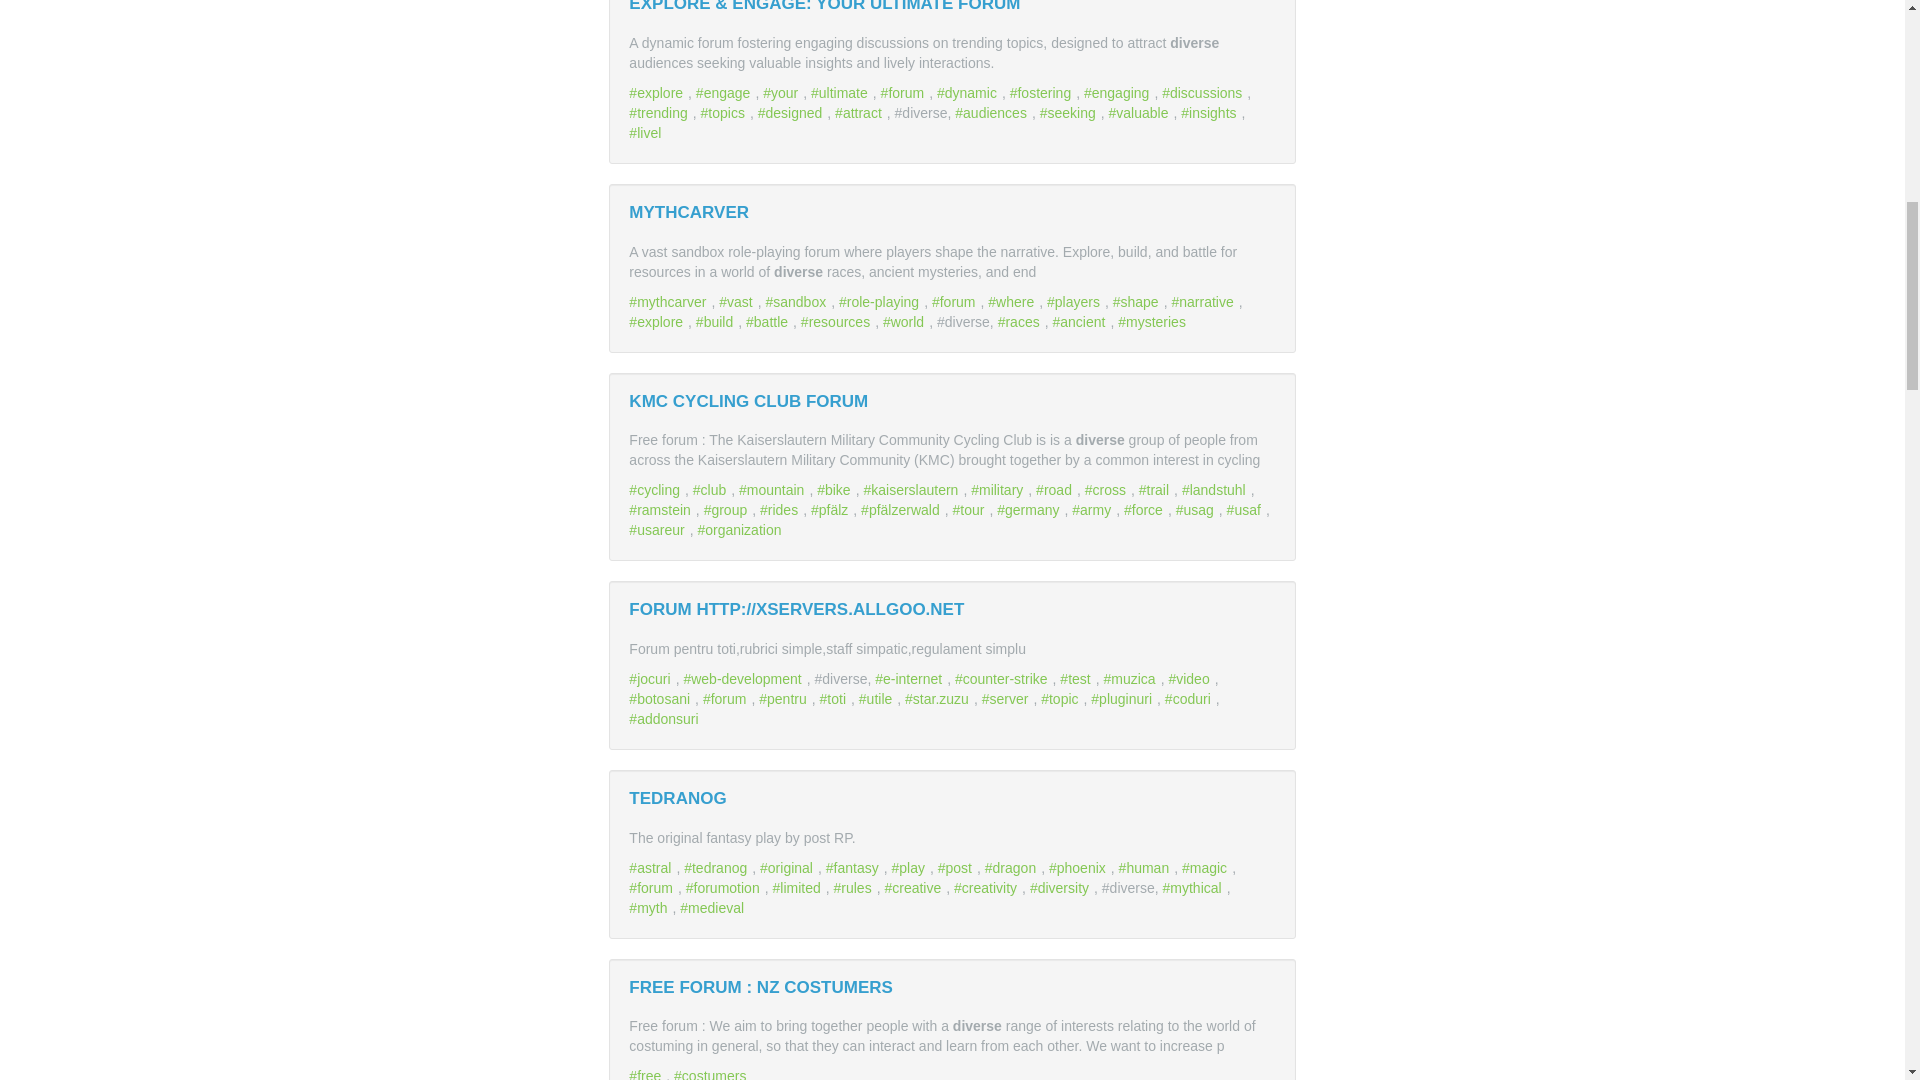 This screenshot has height=1080, width=1920. I want to click on engaging, so click(1118, 93).